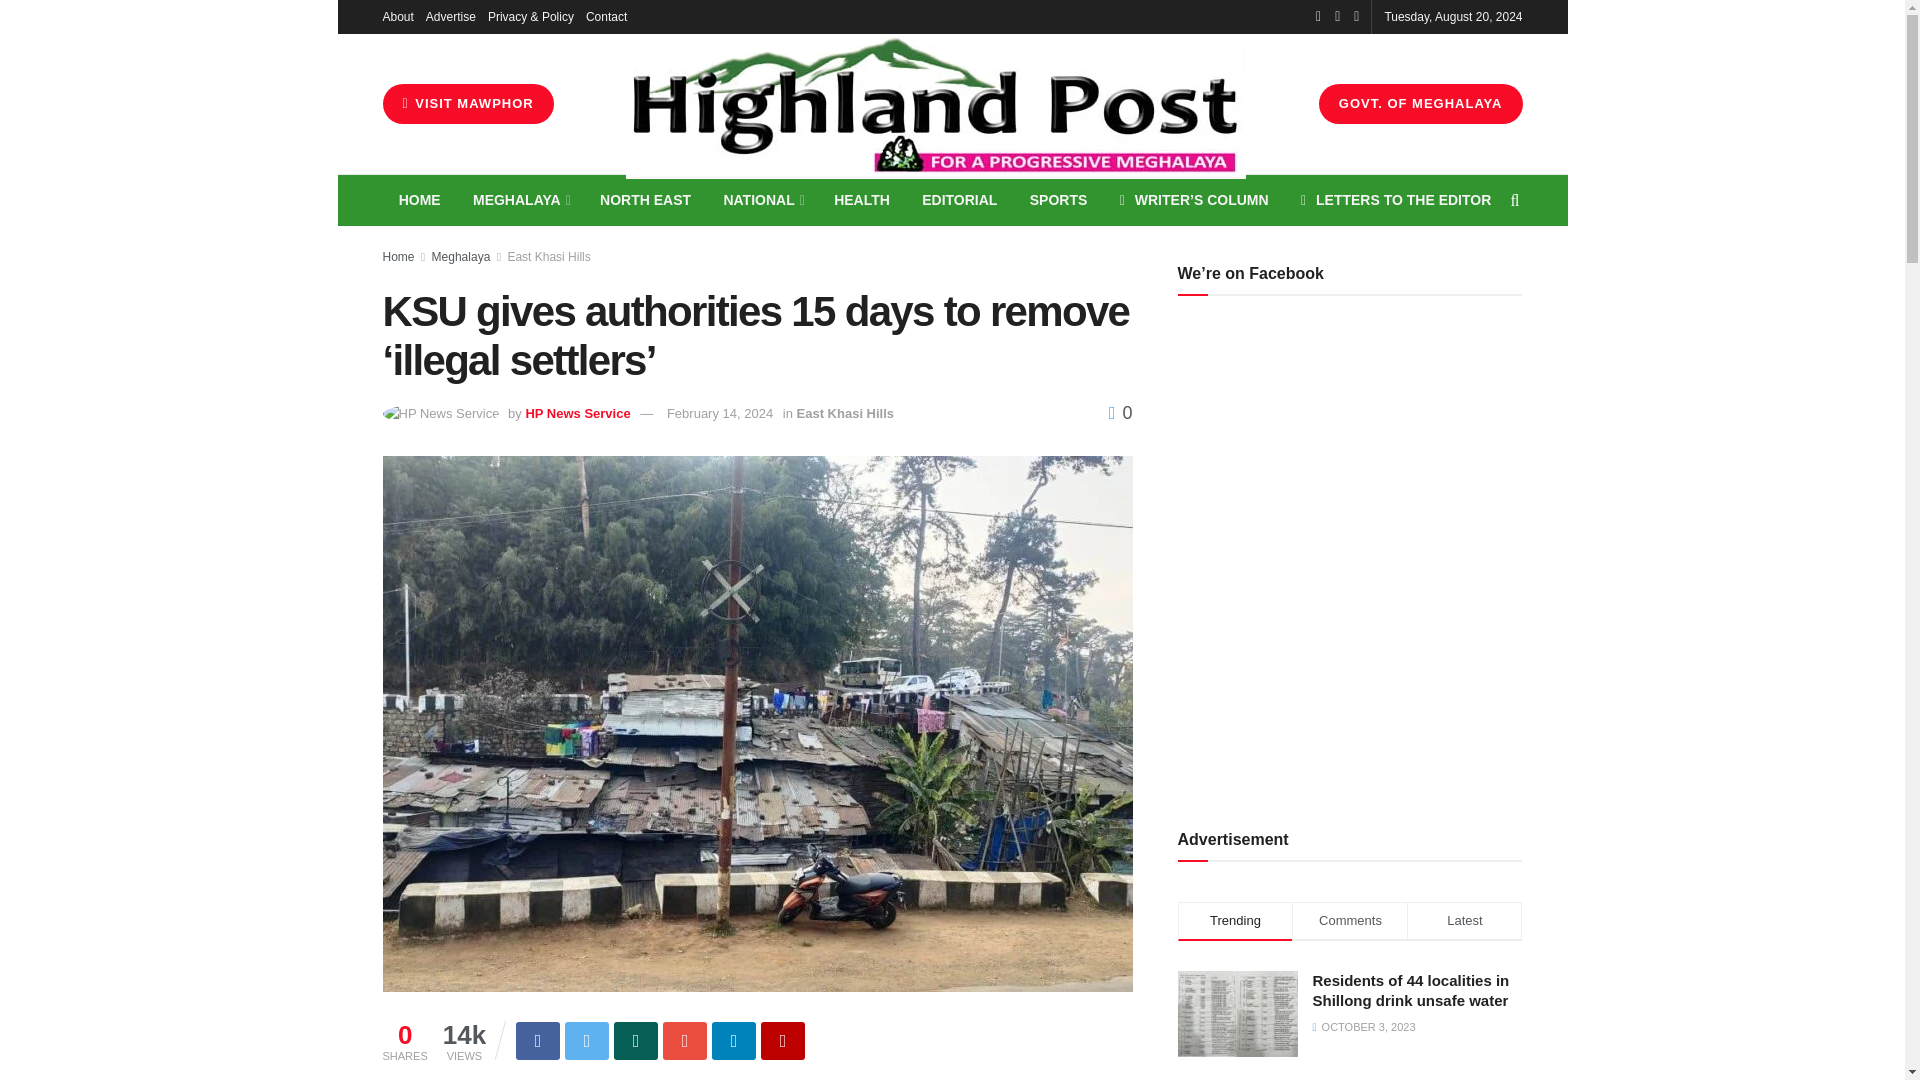  I want to click on HOME, so click(419, 200).